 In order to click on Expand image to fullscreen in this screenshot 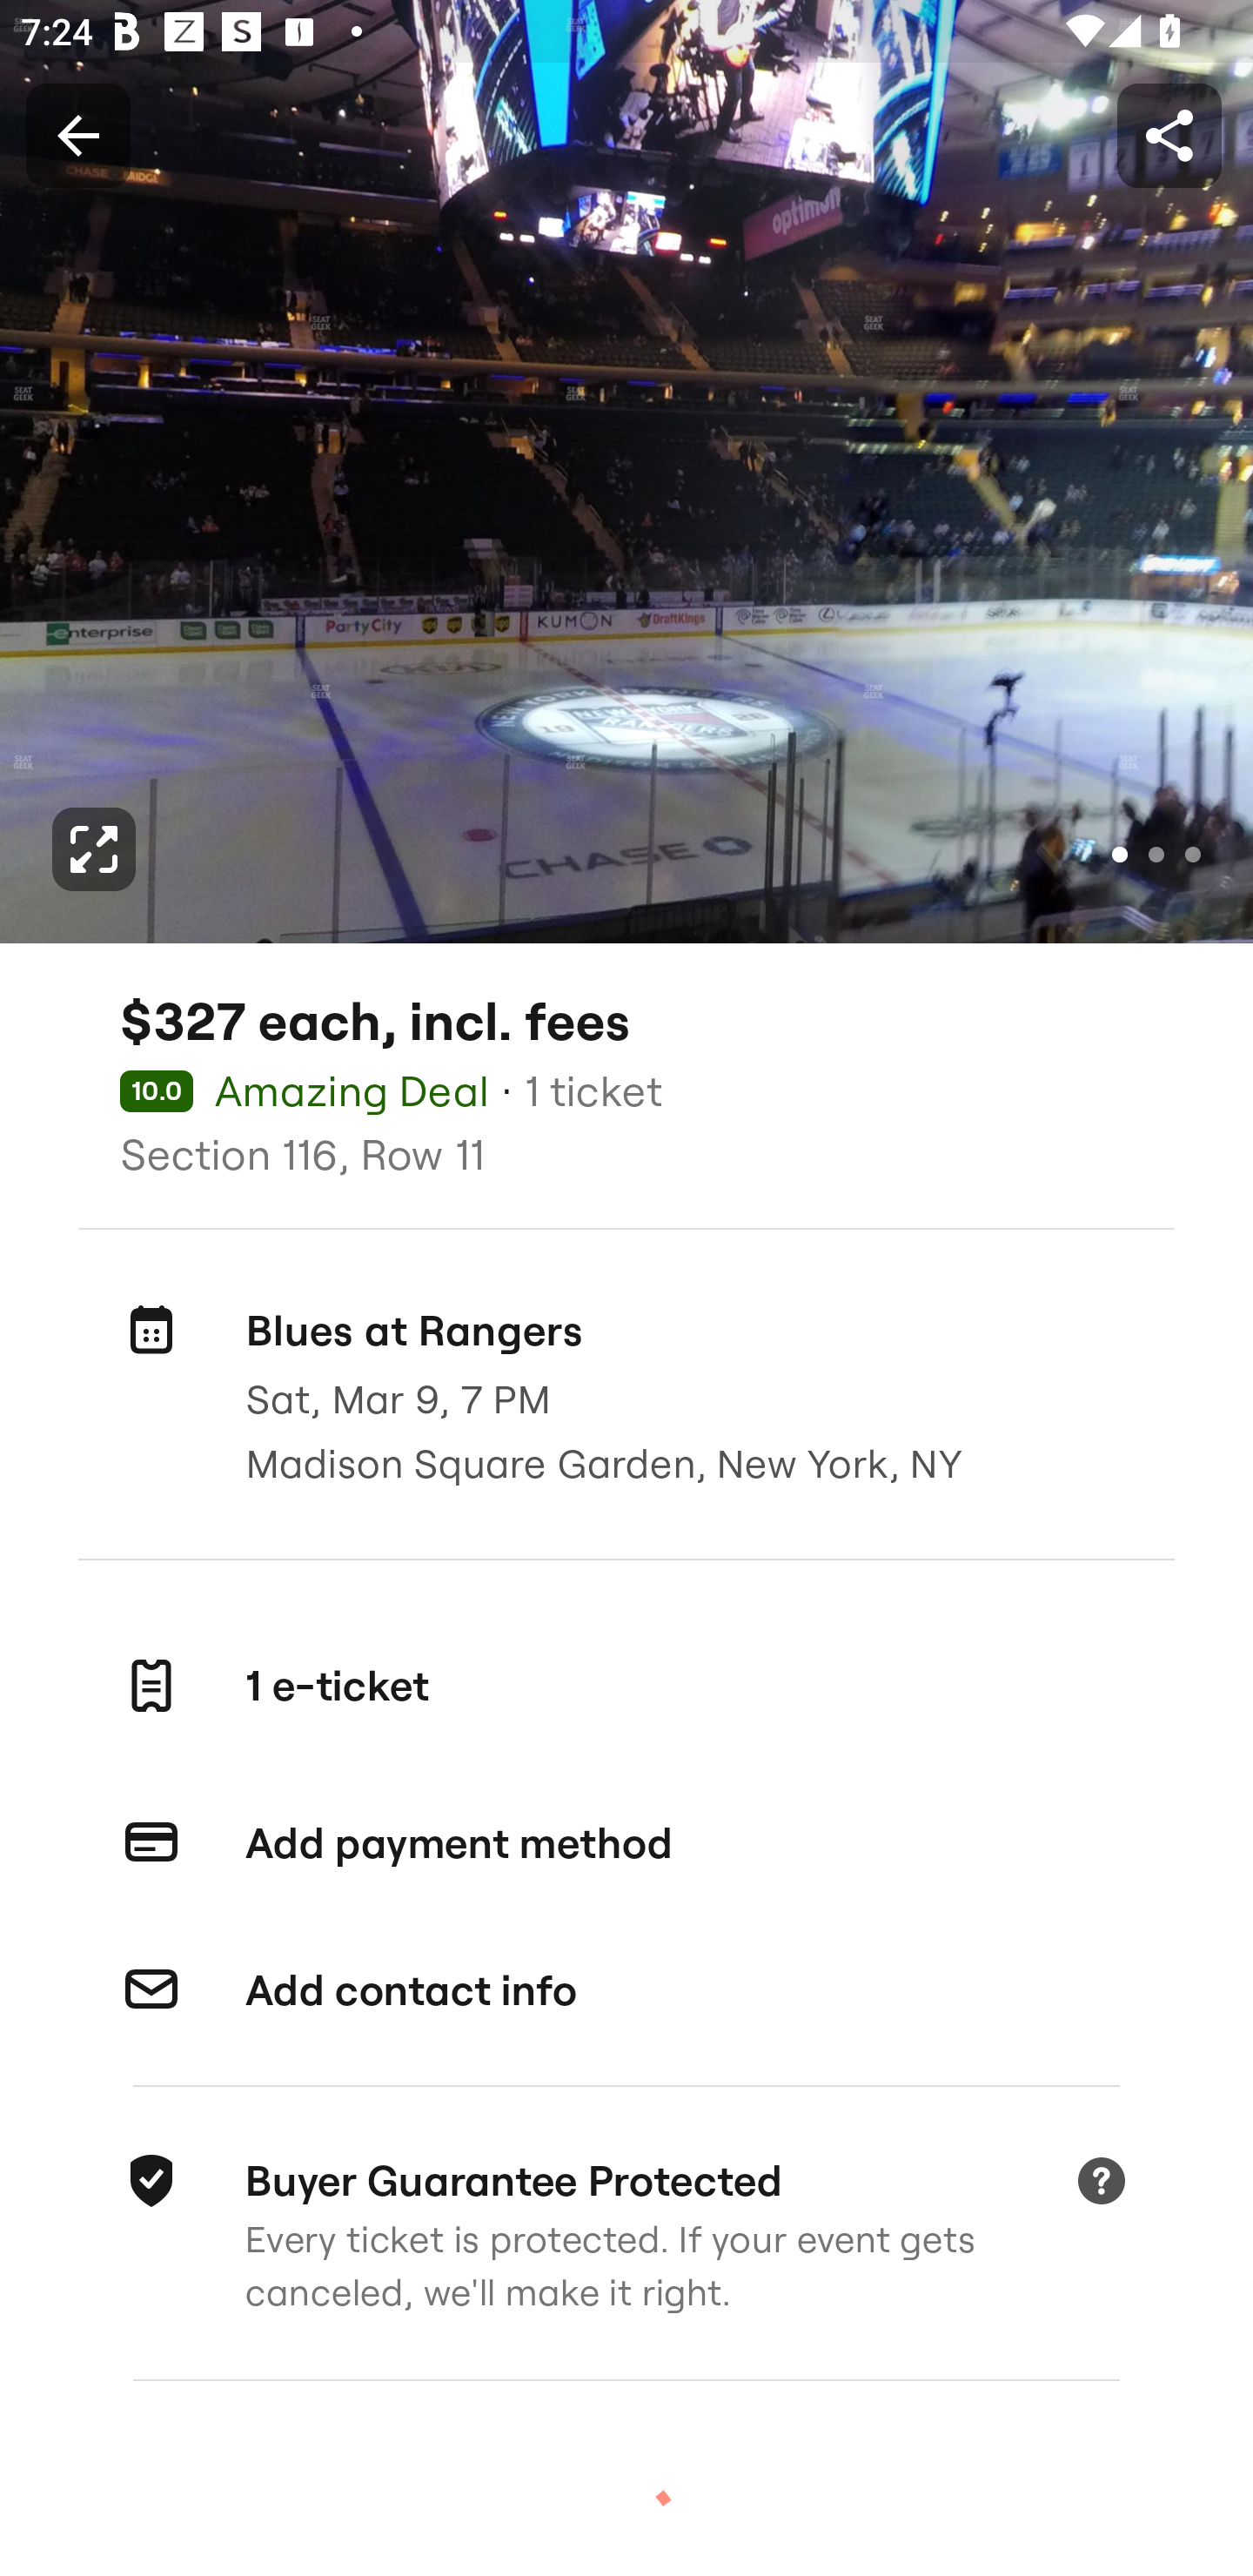, I will do `click(94, 849)`.